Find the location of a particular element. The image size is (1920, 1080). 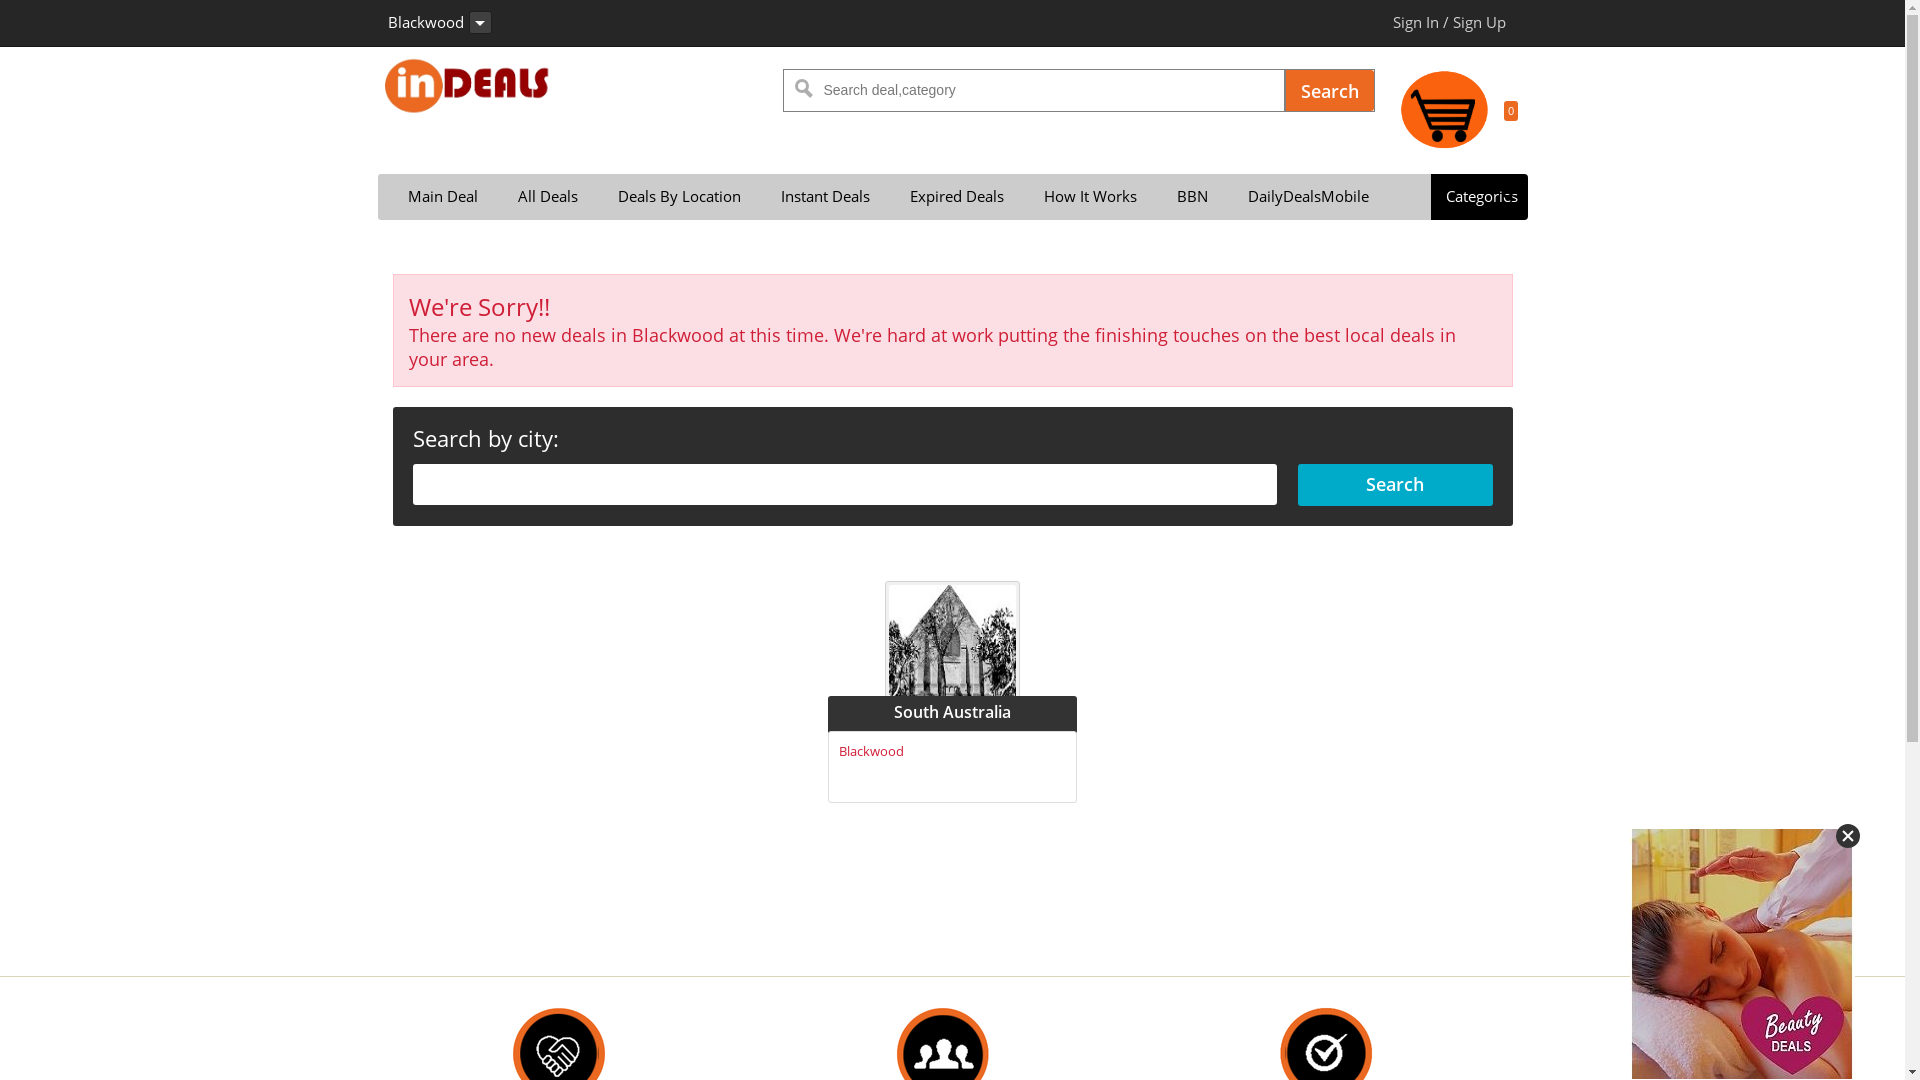

BBN is located at coordinates (1182, 197).